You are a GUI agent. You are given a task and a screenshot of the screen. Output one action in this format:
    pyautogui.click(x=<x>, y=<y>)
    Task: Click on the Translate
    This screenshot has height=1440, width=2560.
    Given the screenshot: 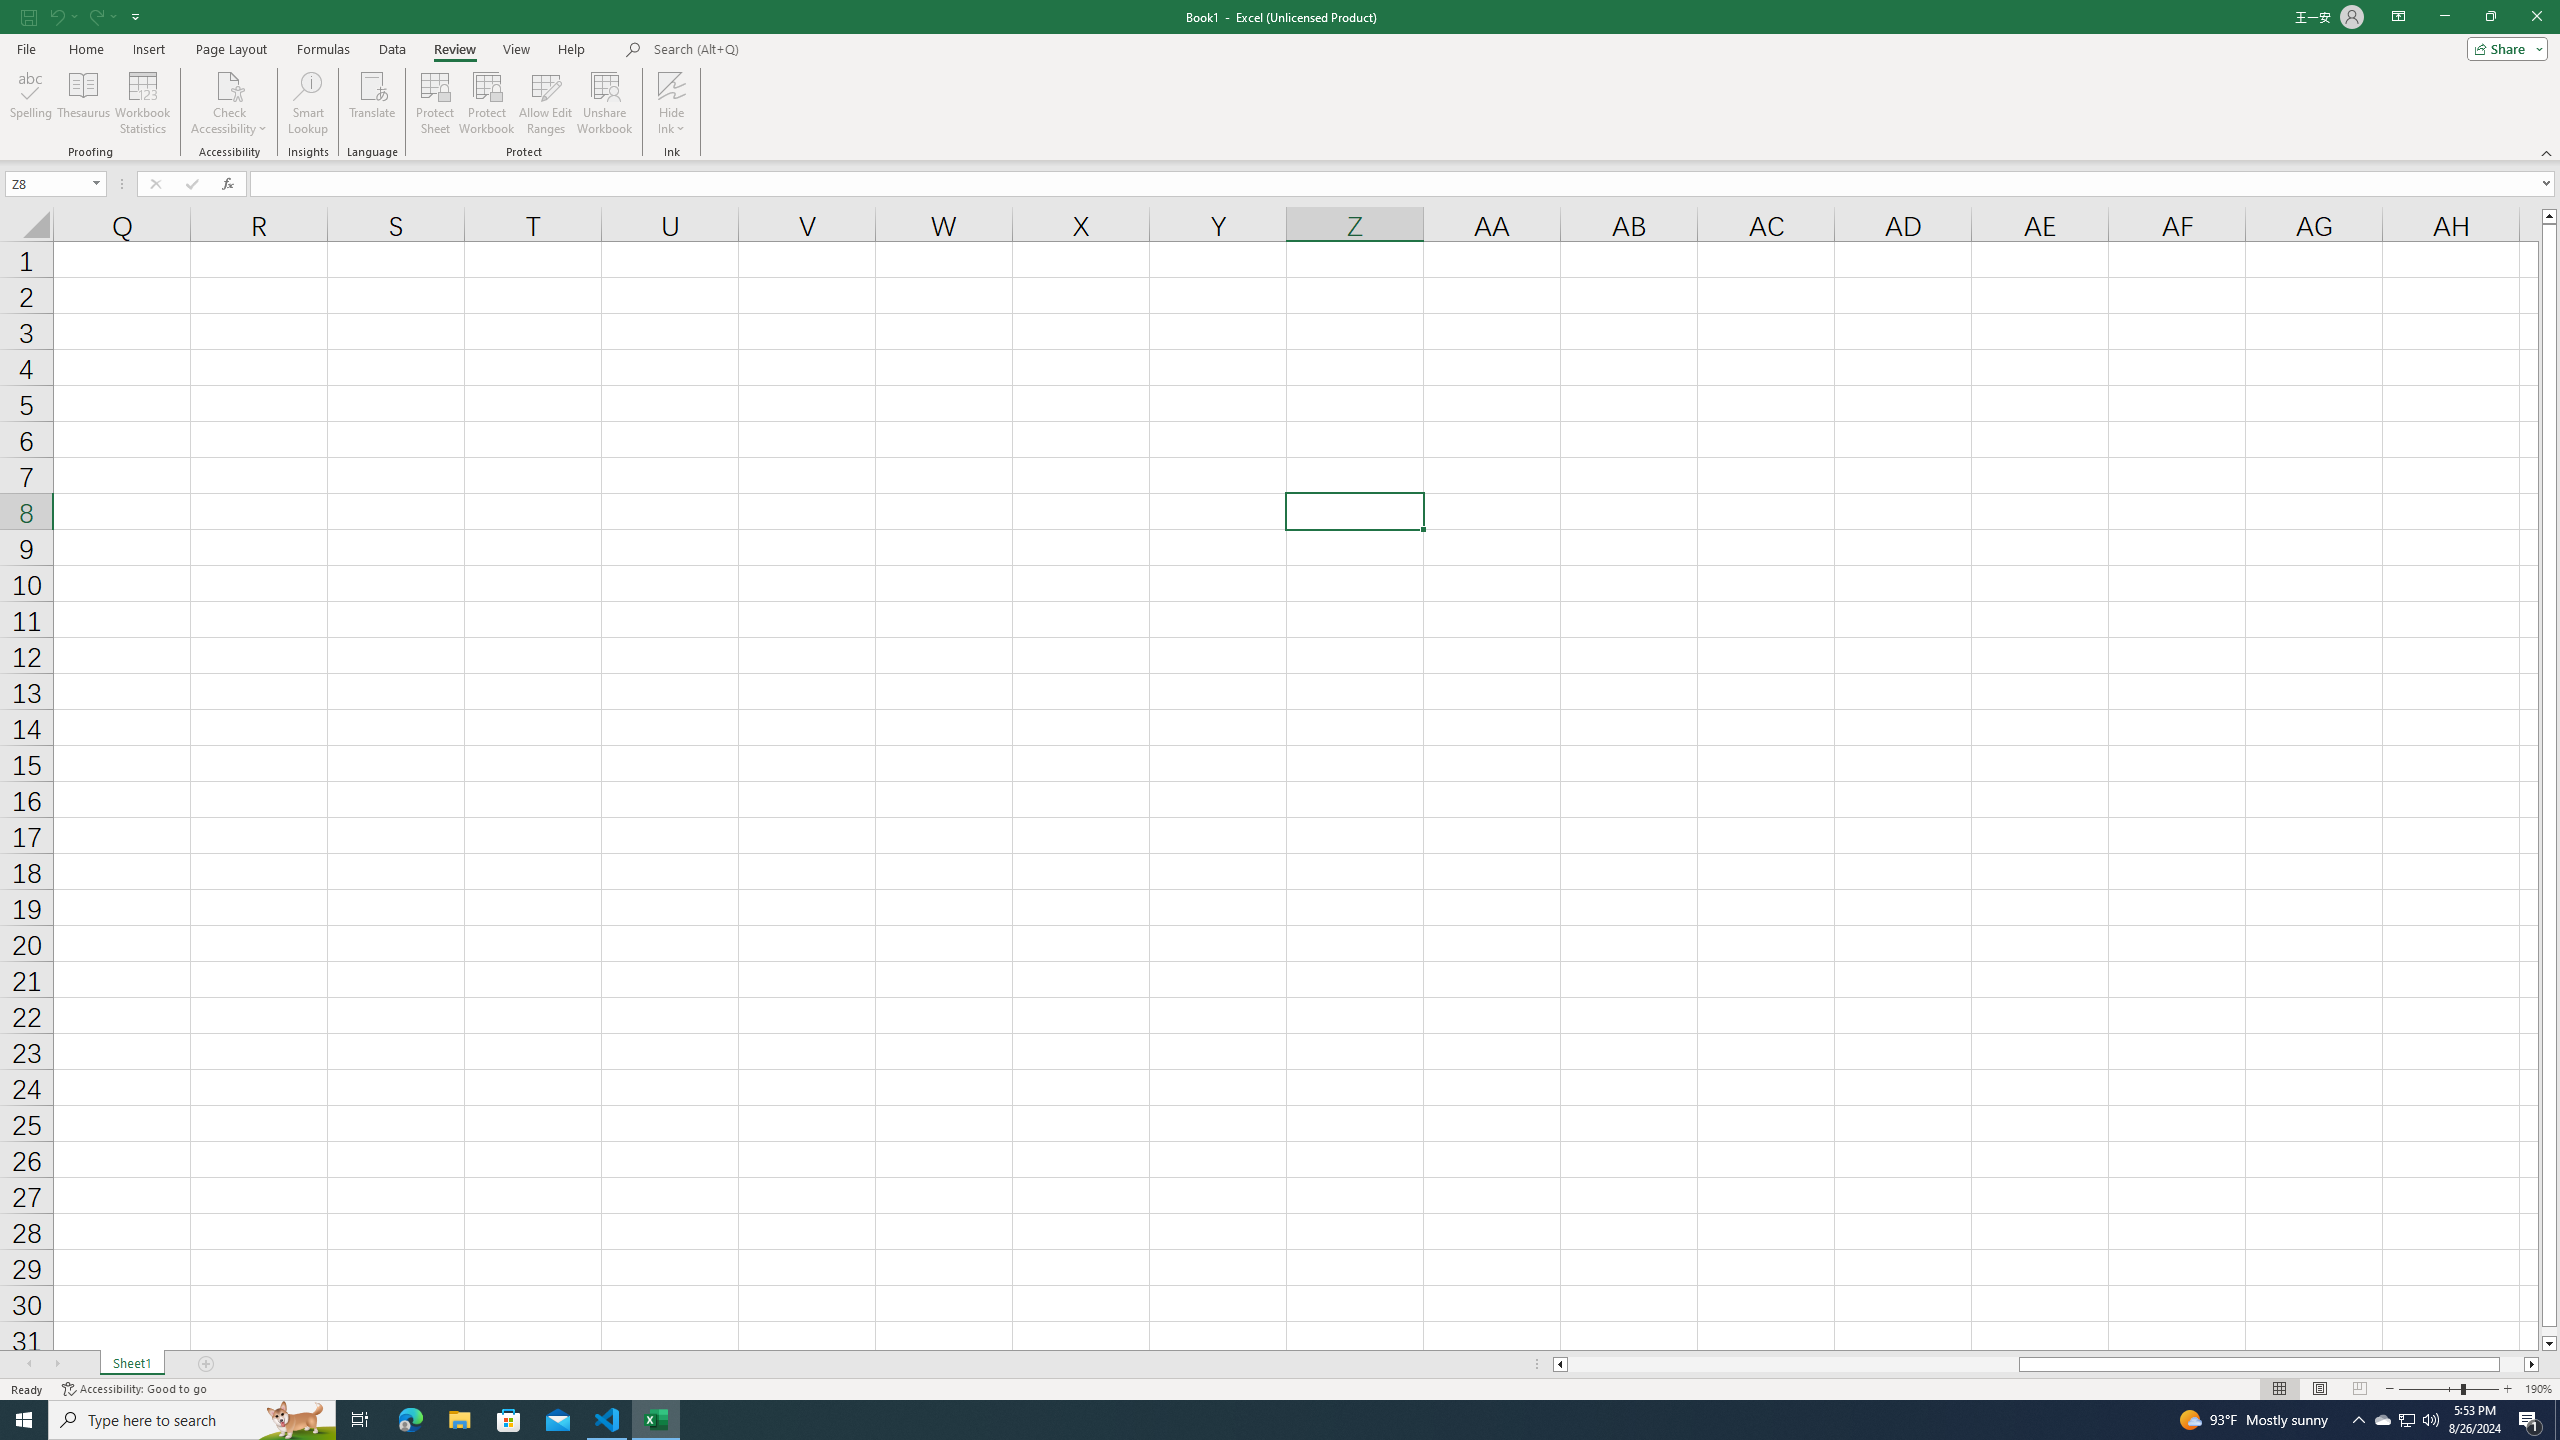 What is the action you would take?
    pyautogui.click(x=372, y=103)
    